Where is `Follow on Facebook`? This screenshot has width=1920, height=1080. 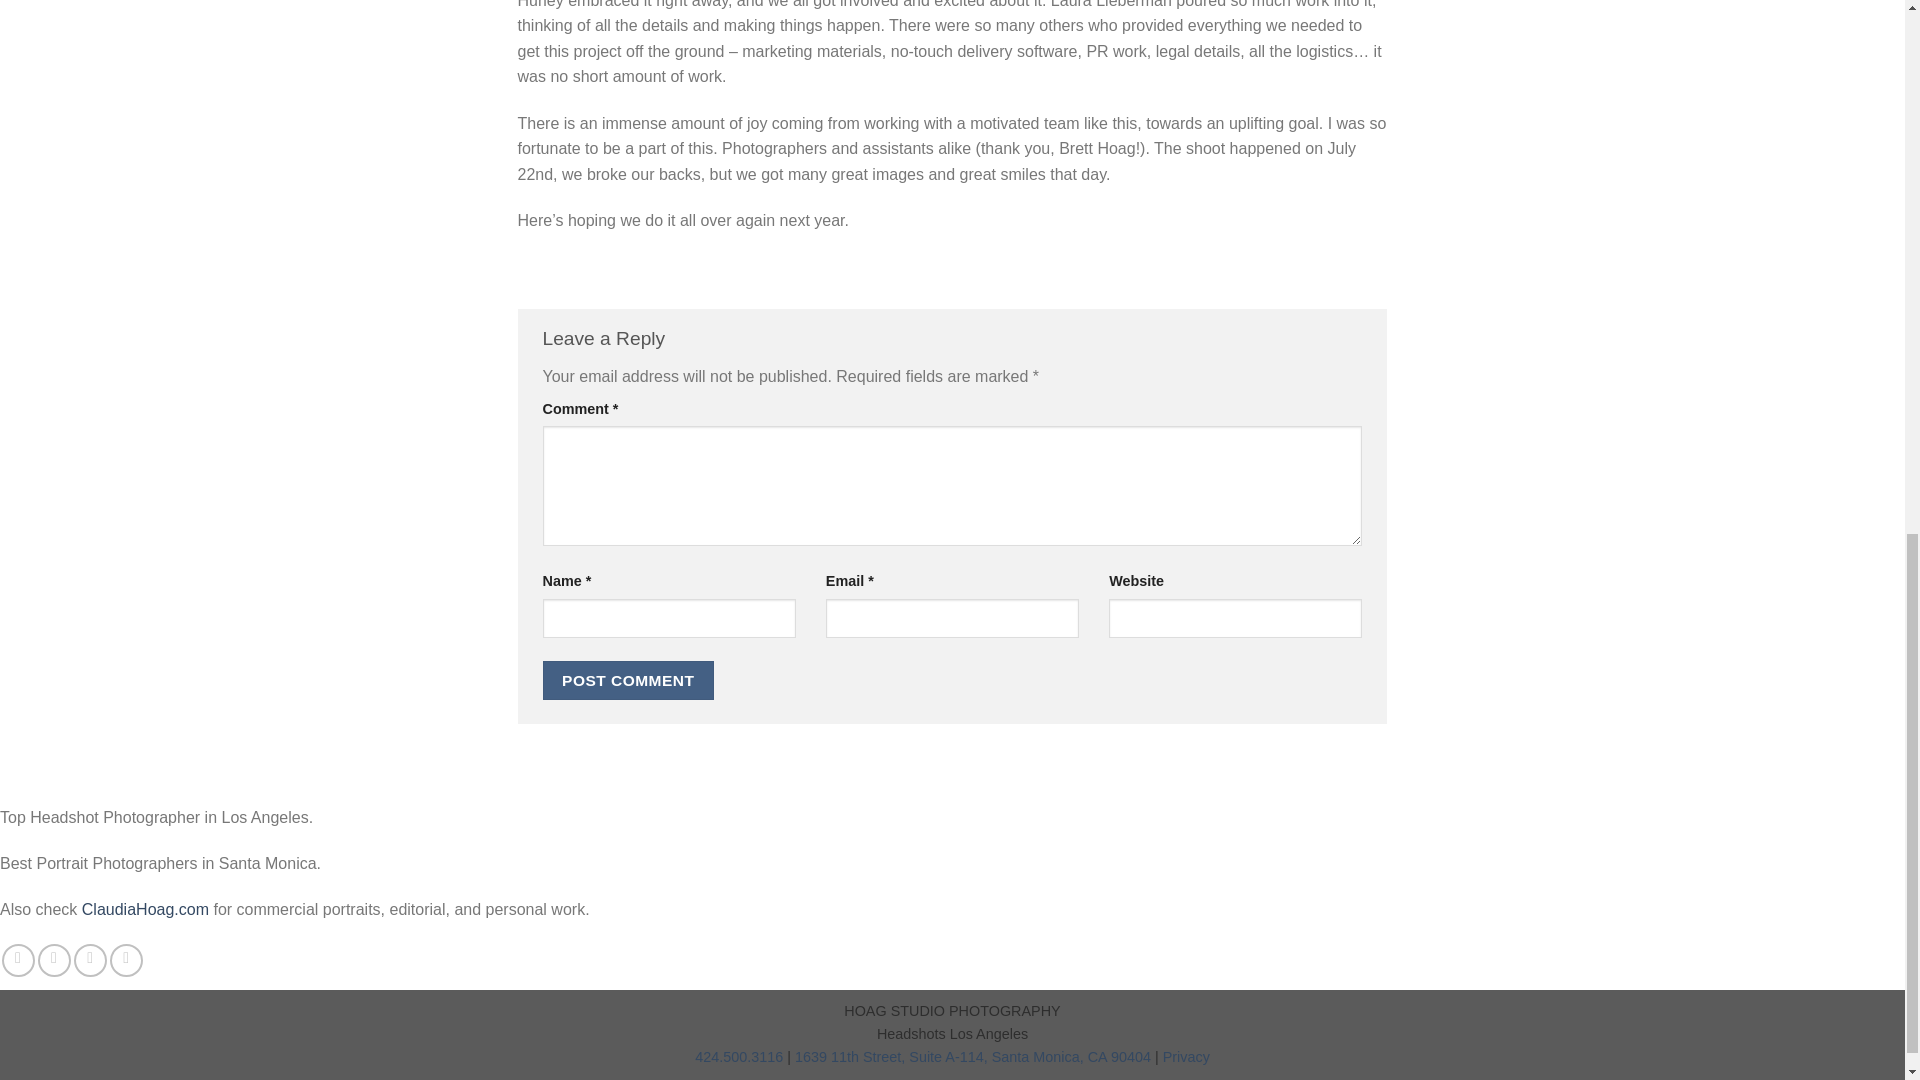 Follow on Facebook is located at coordinates (18, 960).